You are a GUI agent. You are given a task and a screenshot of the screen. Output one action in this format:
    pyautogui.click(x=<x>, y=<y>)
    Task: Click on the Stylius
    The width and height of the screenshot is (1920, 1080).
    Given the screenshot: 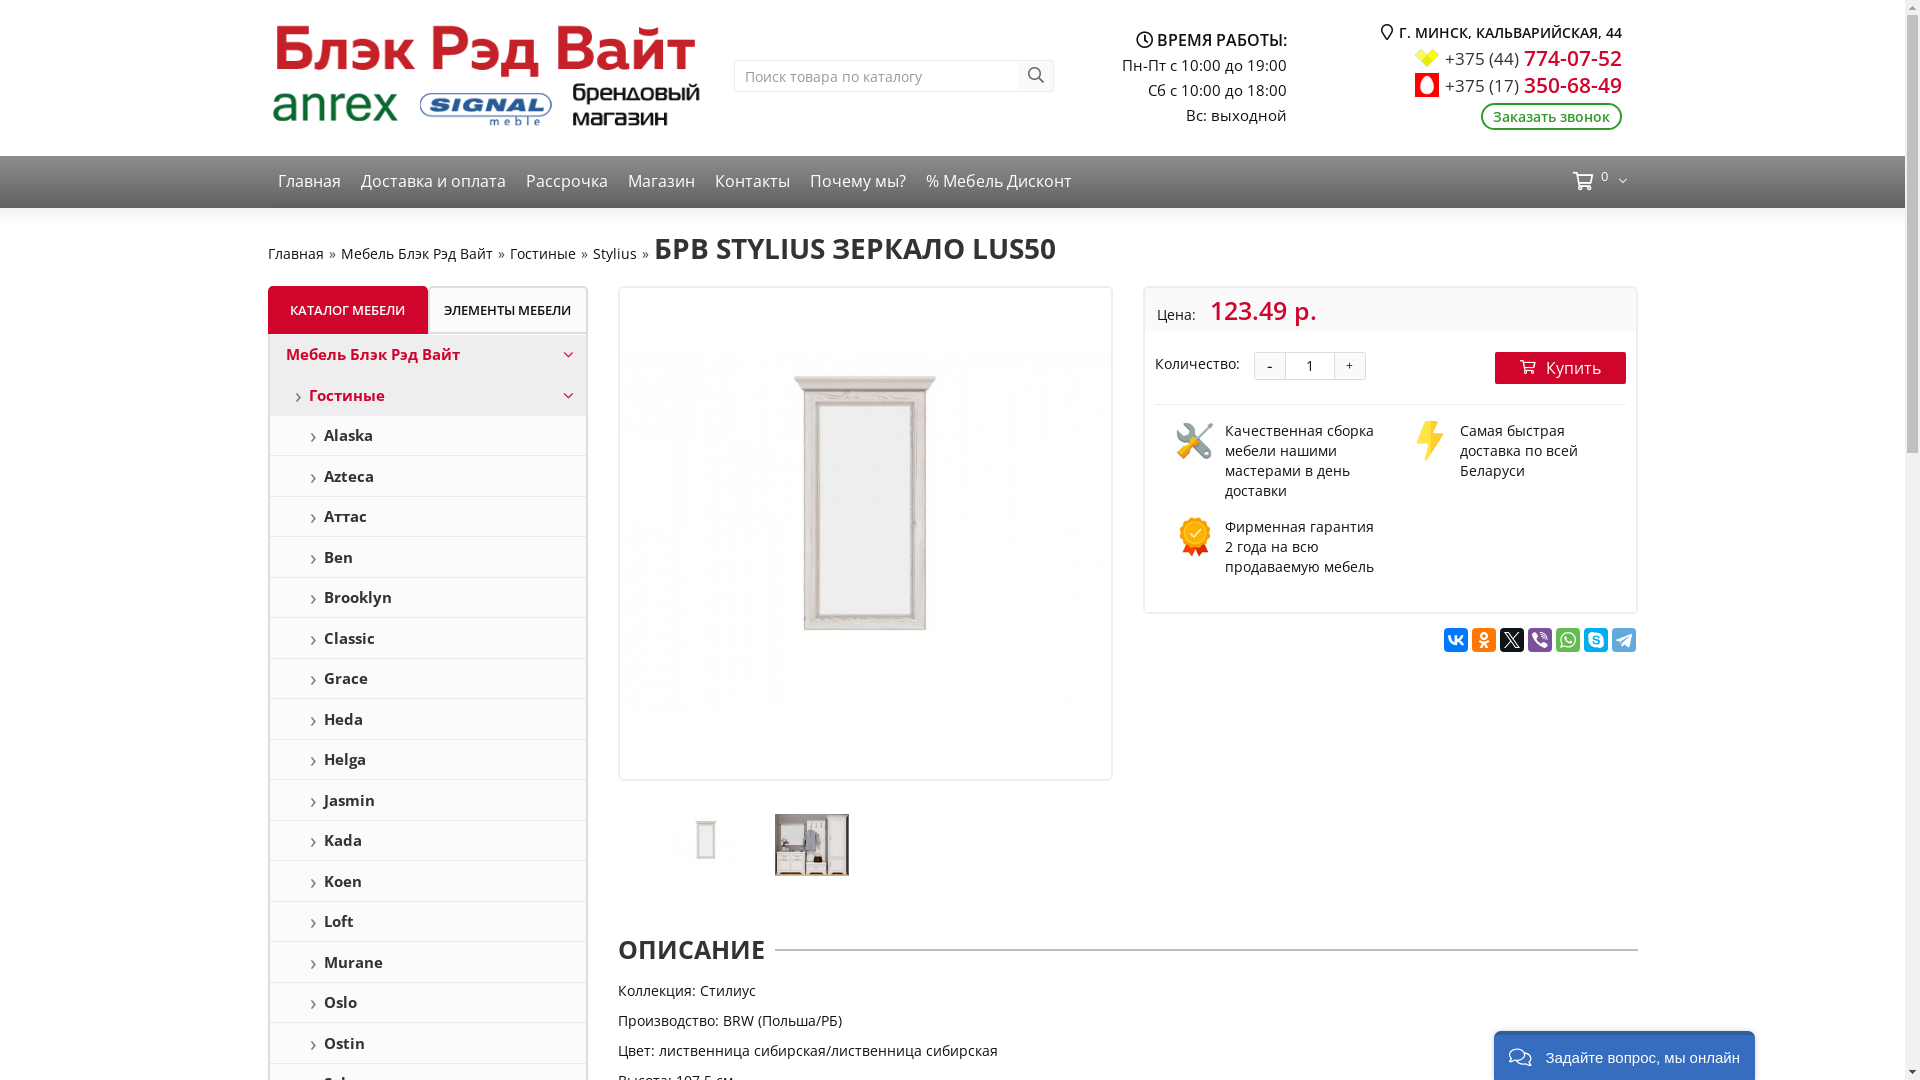 What is the action you would take?
    pyautogui.click(x=614, y=254)
    